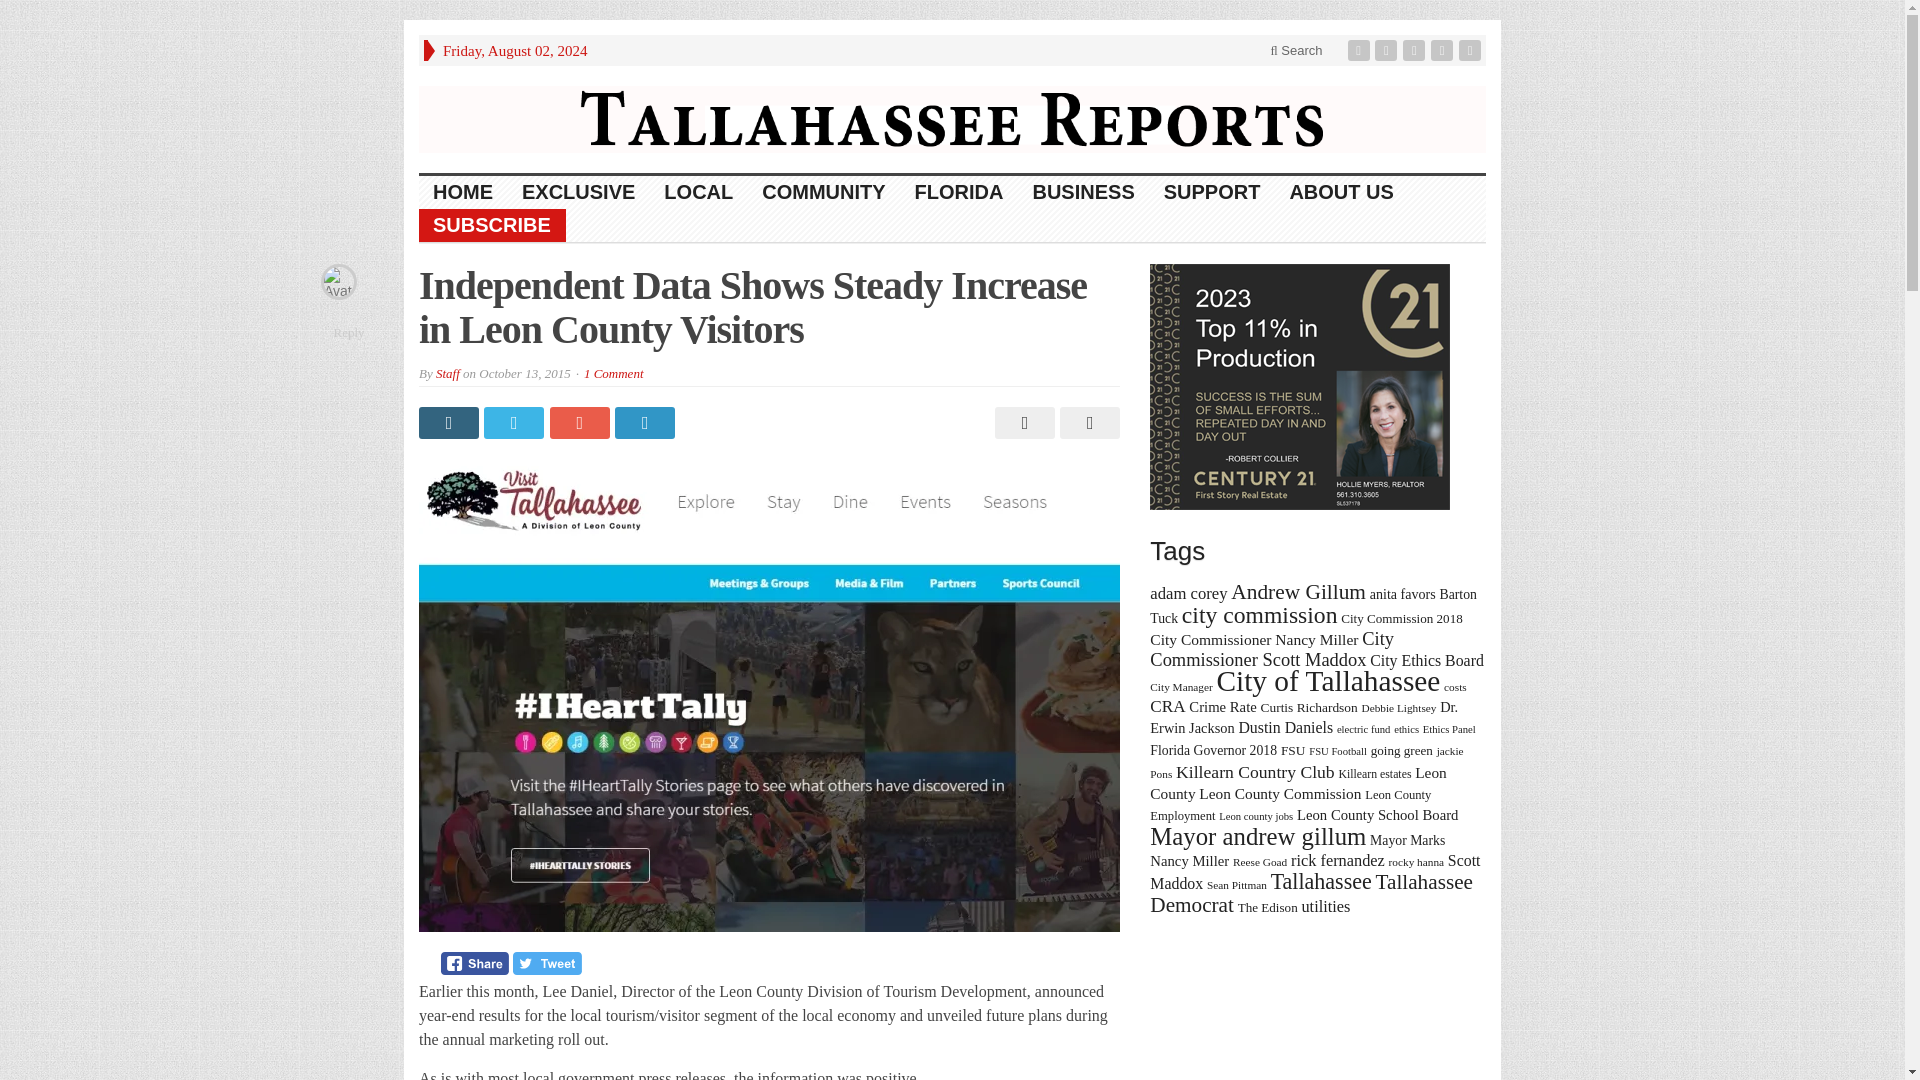  Describe the element at coordinates (1444, 50) in the screenshot. I see `Youtube` at that location.